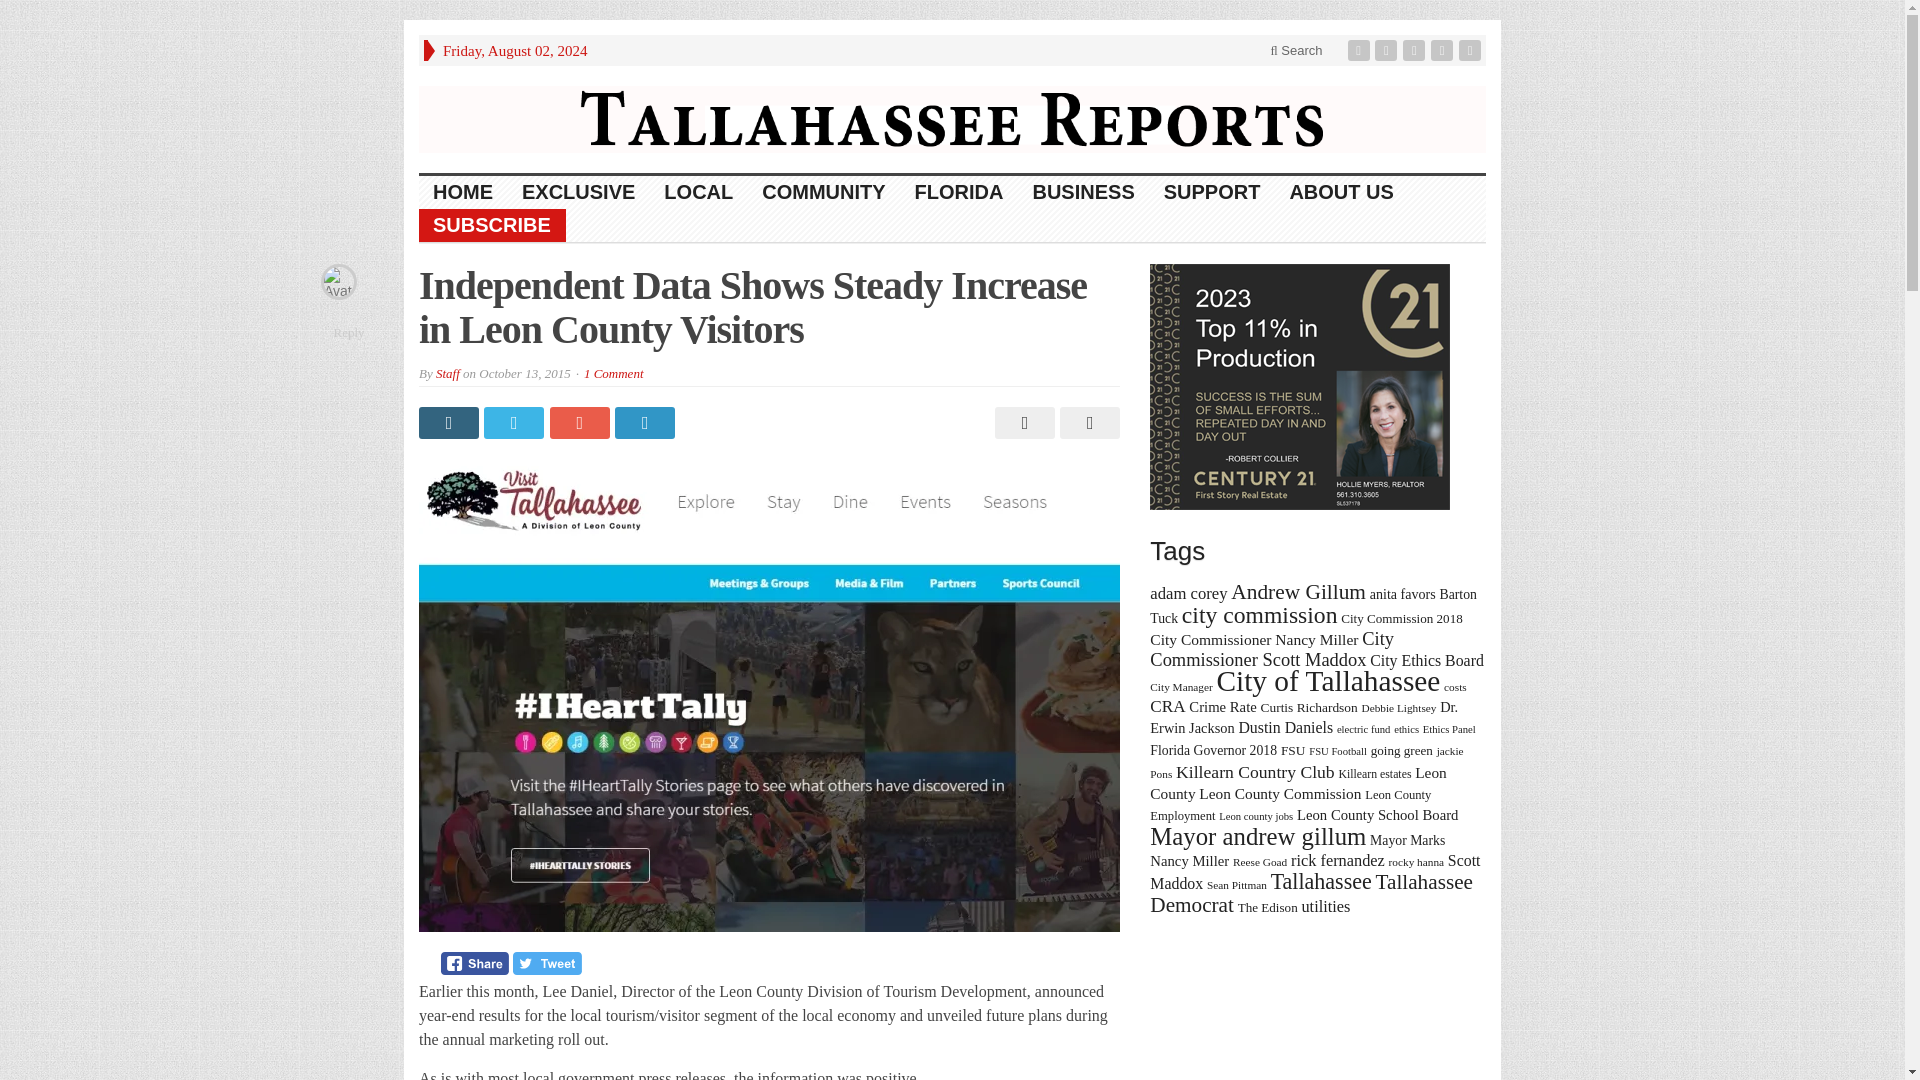  Describe the element at coordinates (1444, 50) in the screenshot. I see `Youtube` at that location.